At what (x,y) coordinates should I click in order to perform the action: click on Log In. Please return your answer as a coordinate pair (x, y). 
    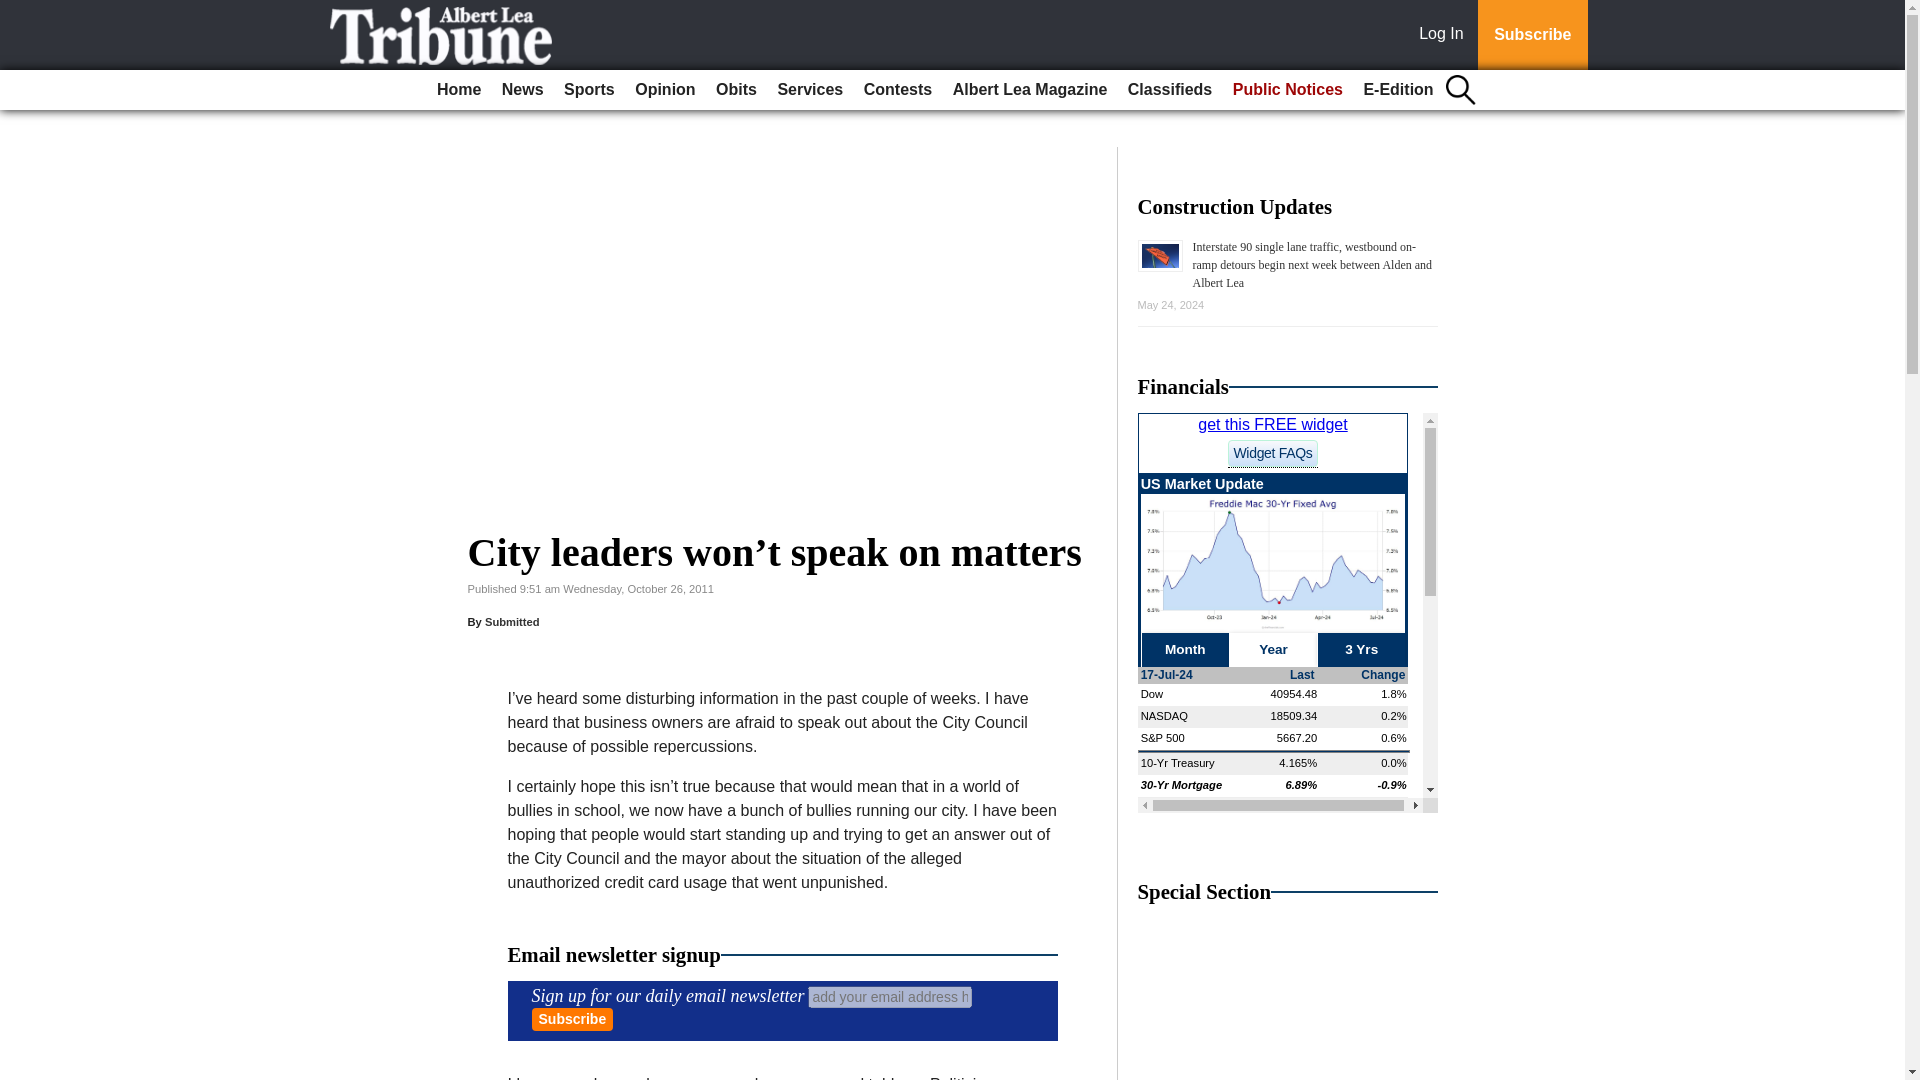
    Looking at the image, I should click on (1445, 35).